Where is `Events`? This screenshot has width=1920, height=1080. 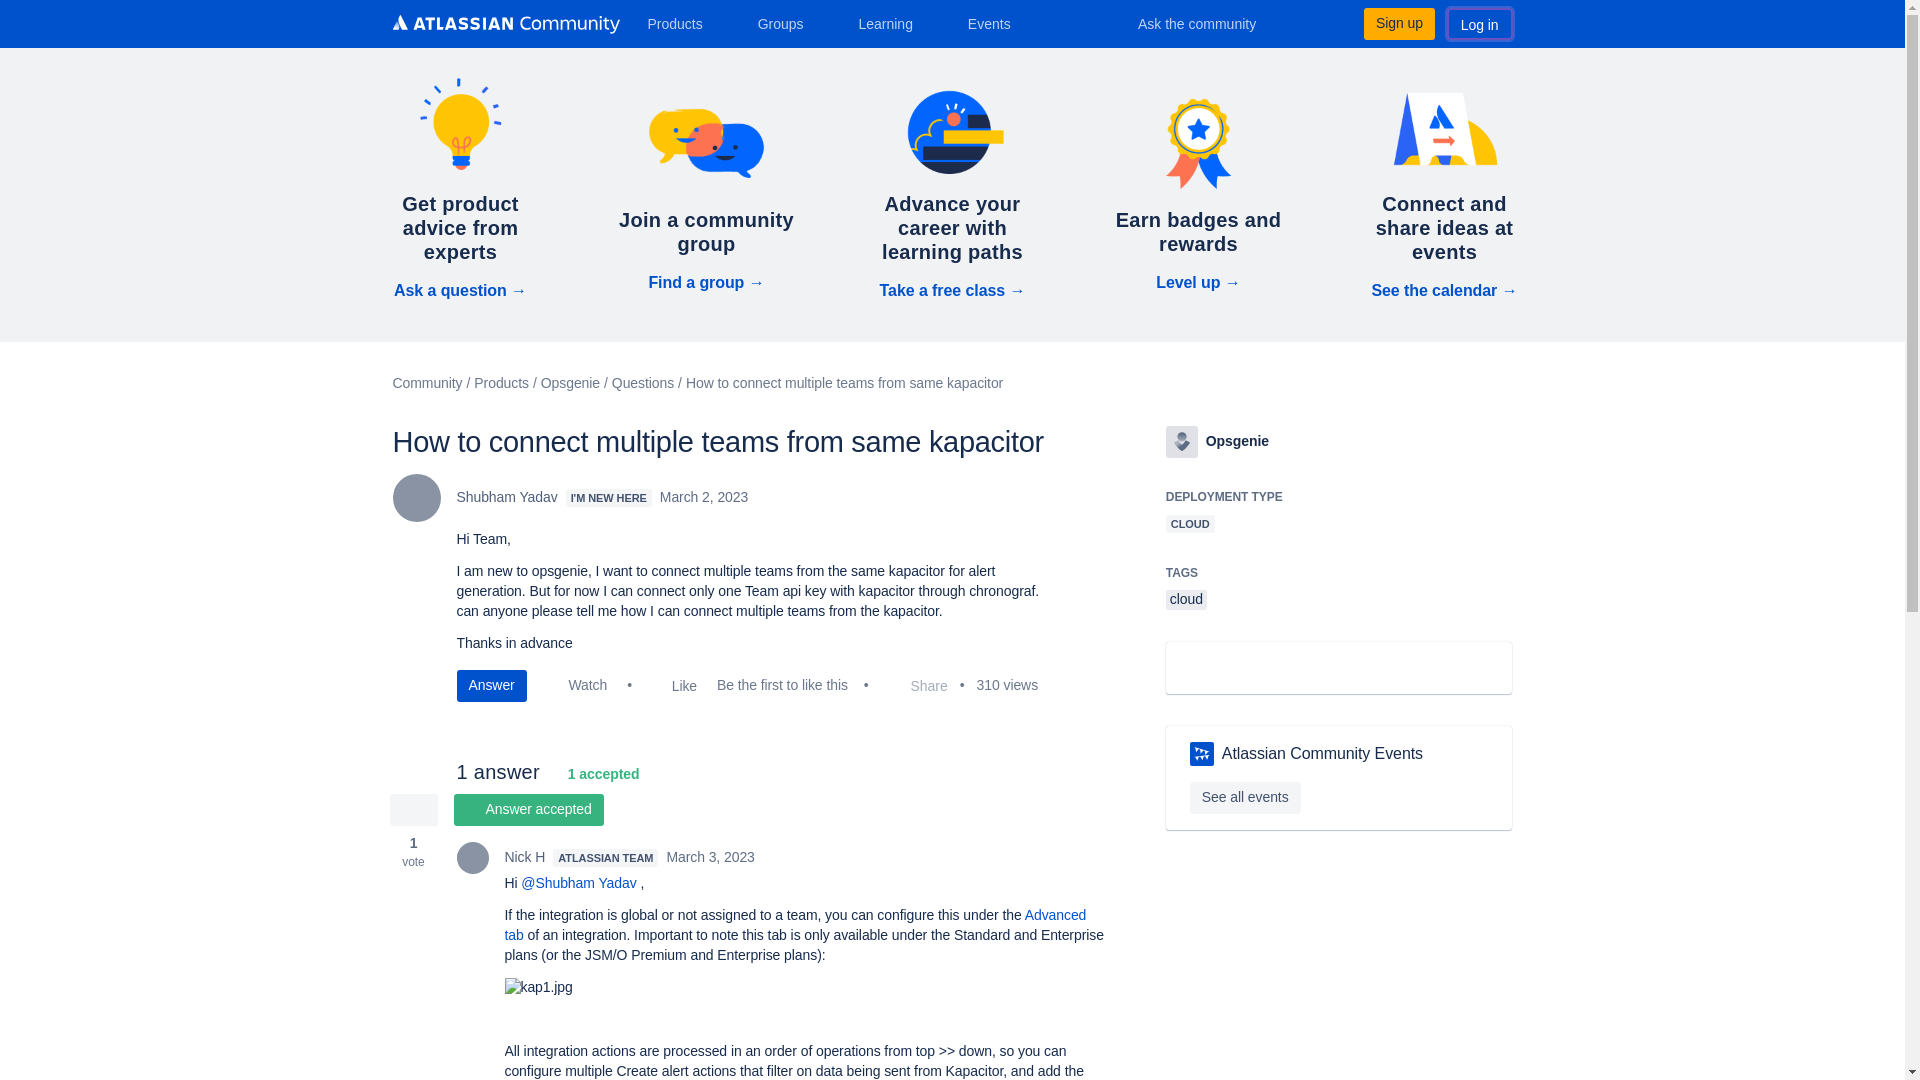 Events is located at coordinates (997, 23).